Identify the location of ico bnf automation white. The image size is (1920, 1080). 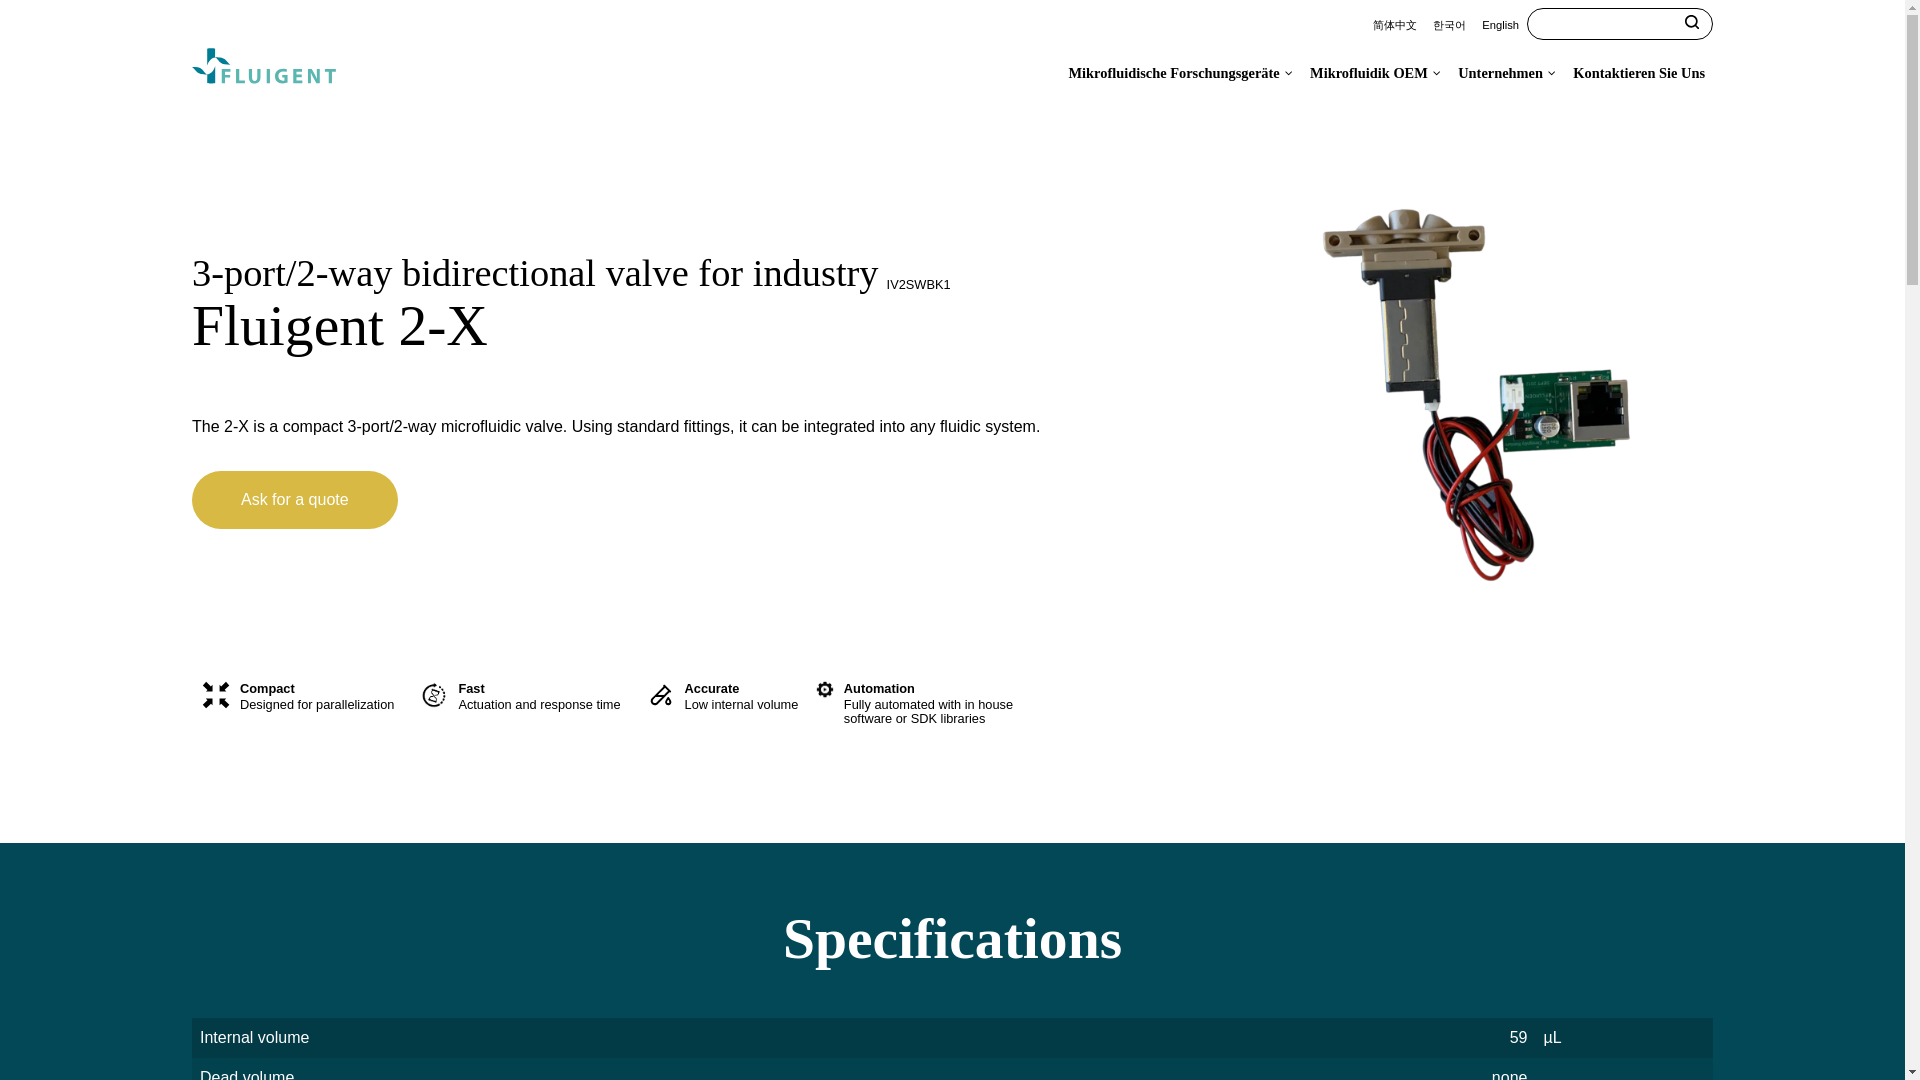
(824, 689).